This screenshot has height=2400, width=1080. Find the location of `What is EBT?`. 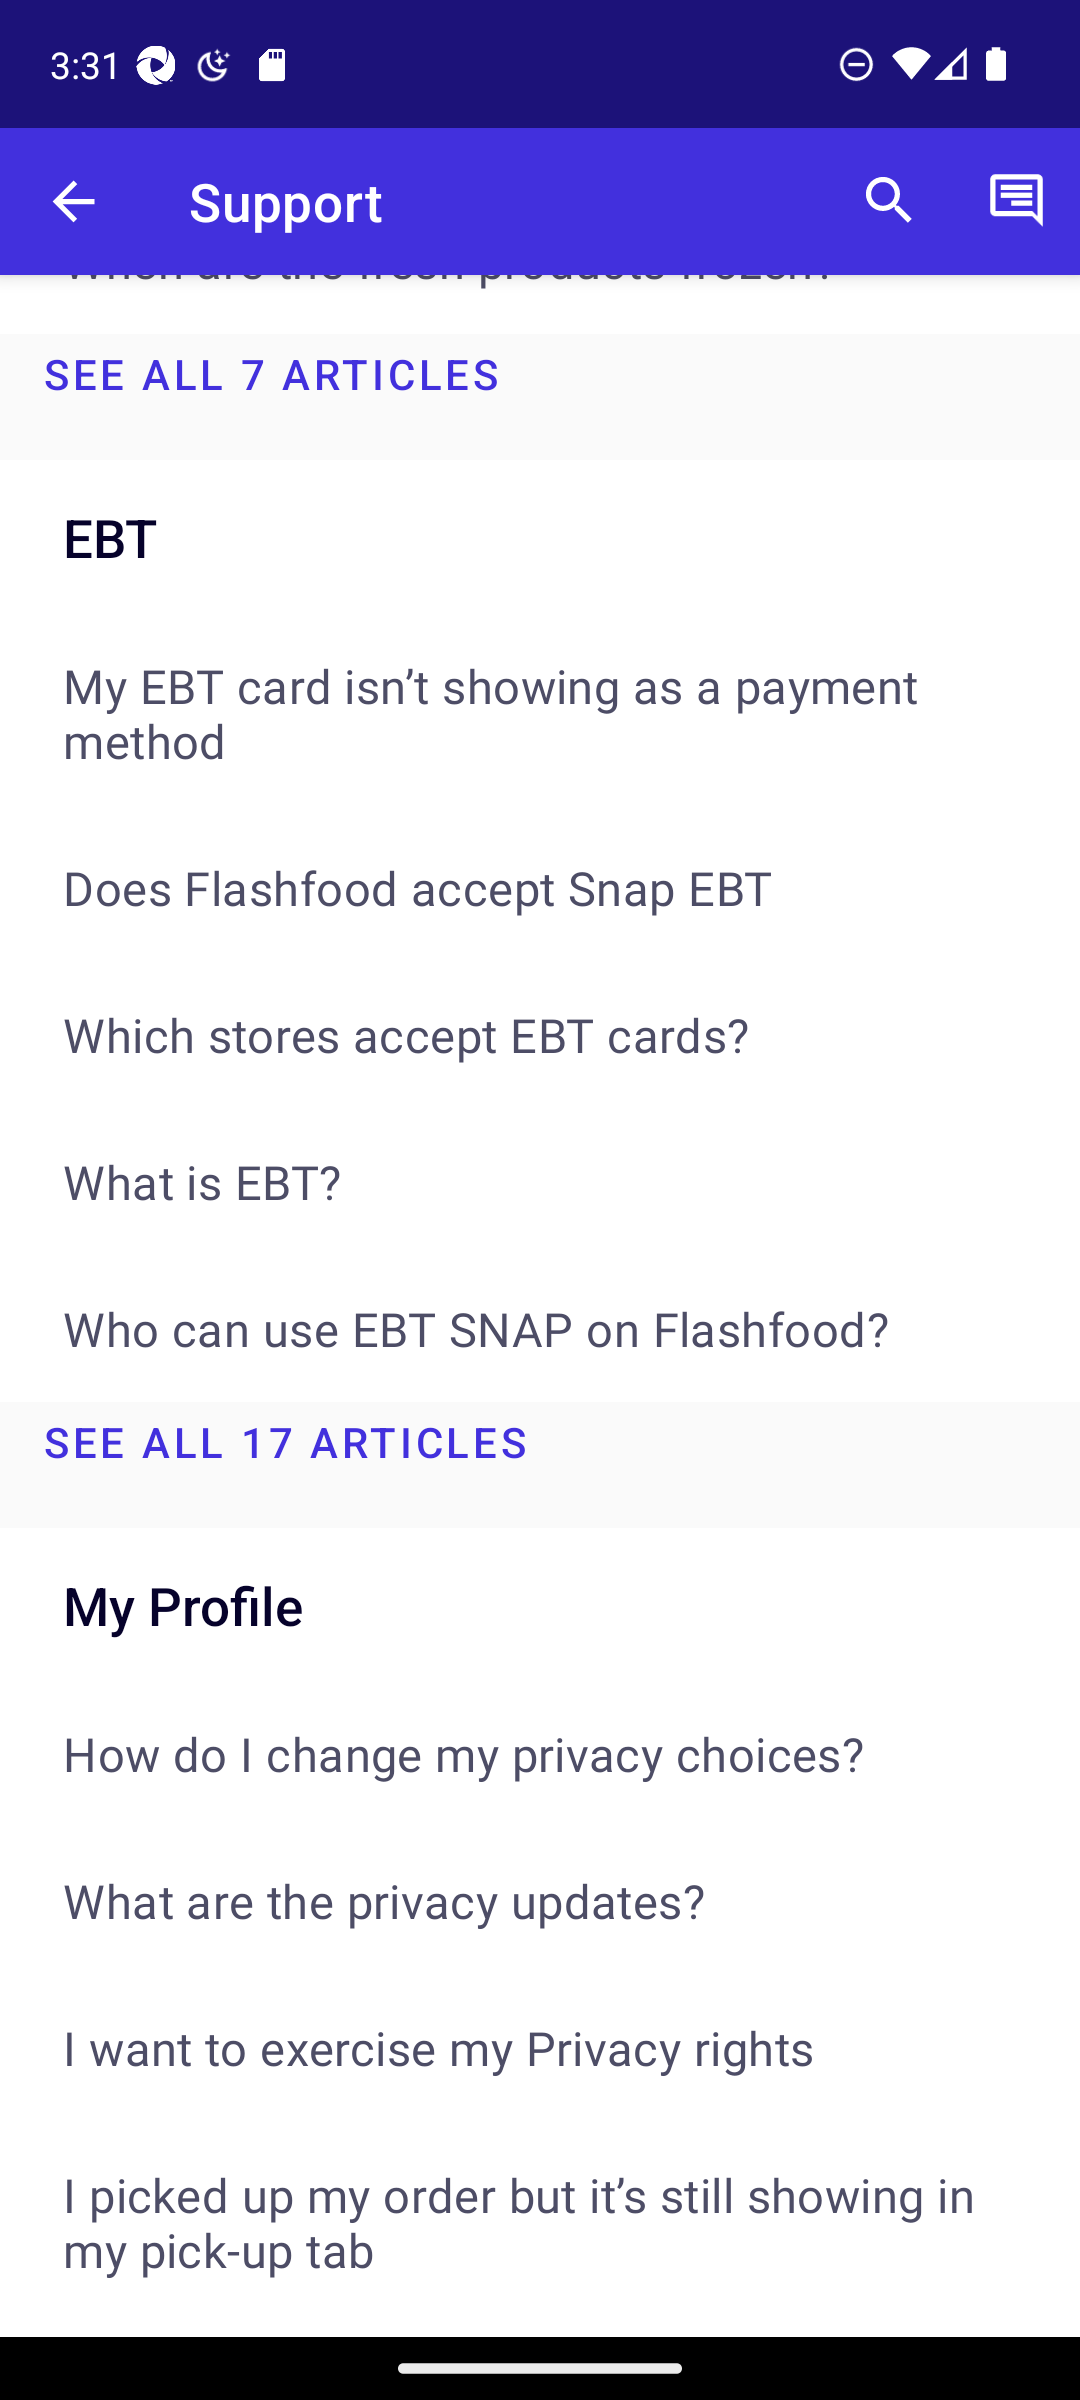

What is EBT? is located at coordinates (540, 1182).